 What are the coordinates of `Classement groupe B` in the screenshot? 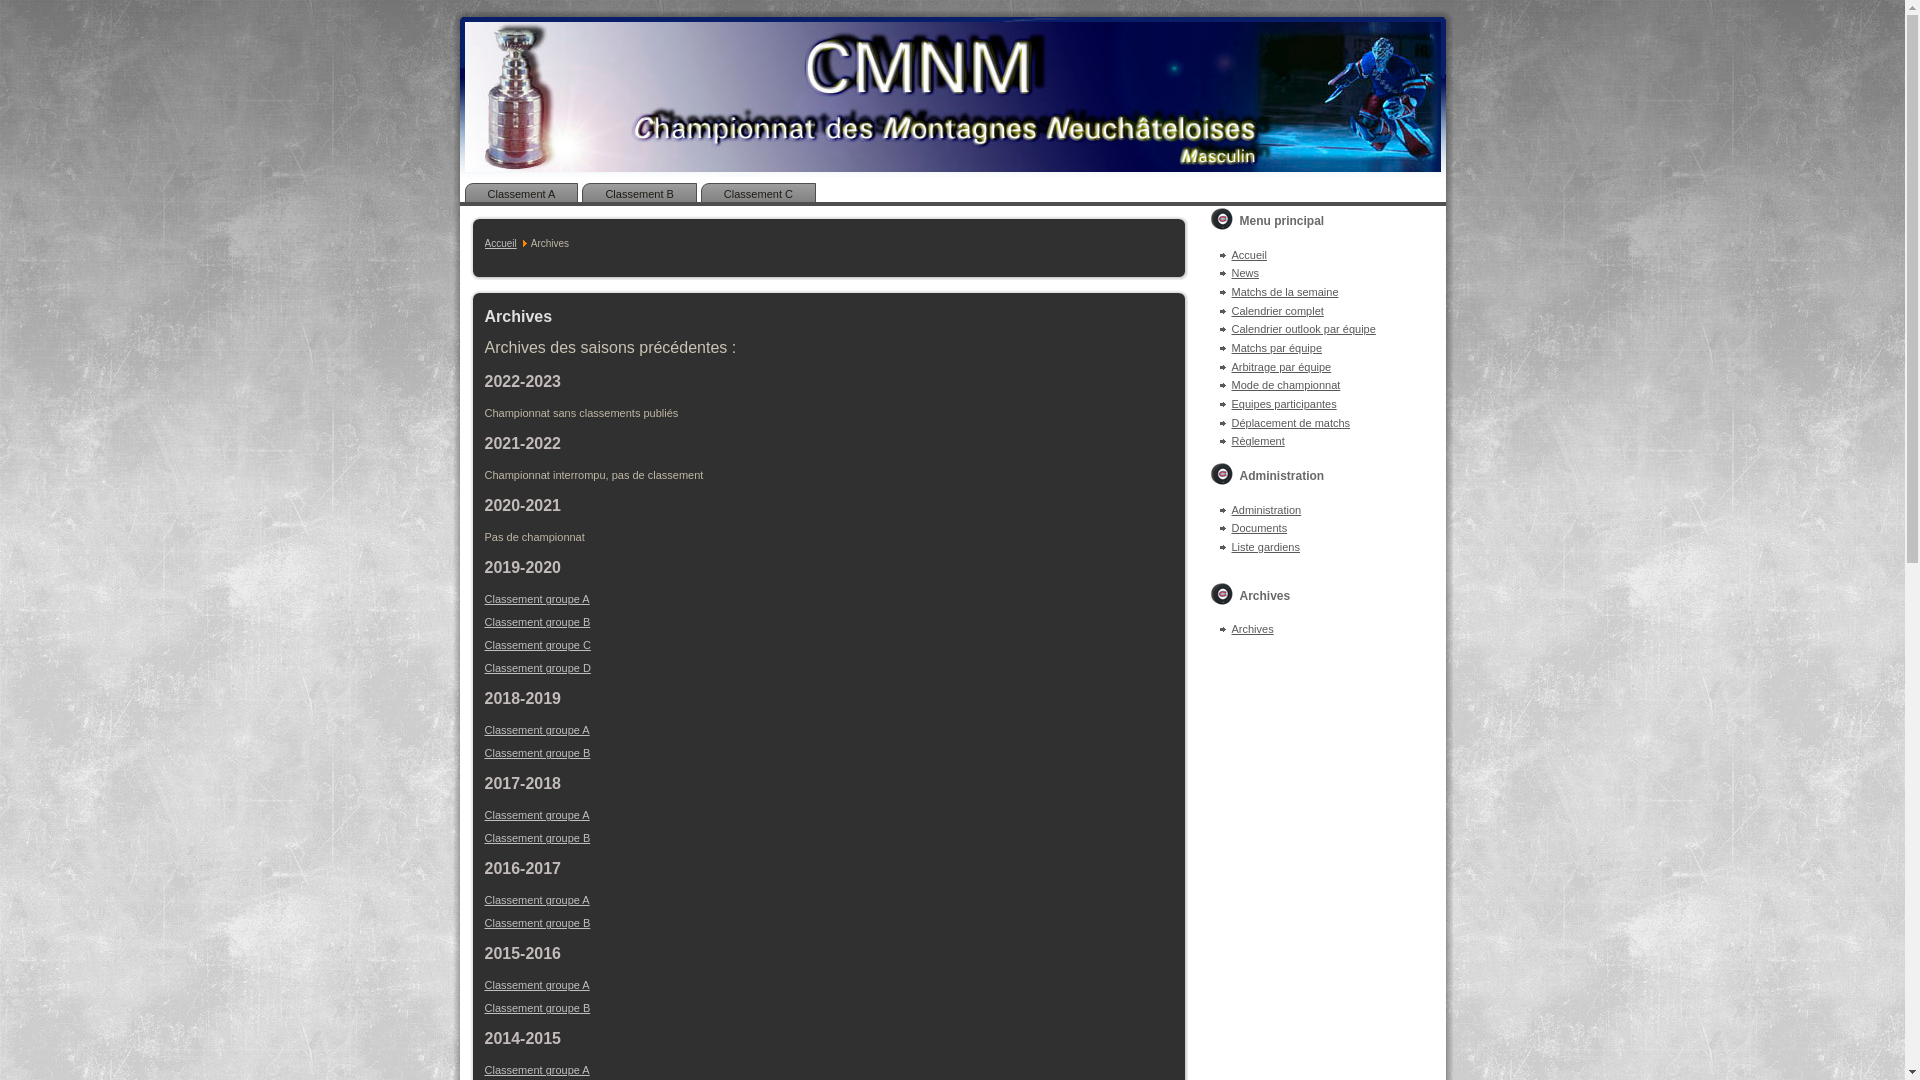 It's located at (537, 838).